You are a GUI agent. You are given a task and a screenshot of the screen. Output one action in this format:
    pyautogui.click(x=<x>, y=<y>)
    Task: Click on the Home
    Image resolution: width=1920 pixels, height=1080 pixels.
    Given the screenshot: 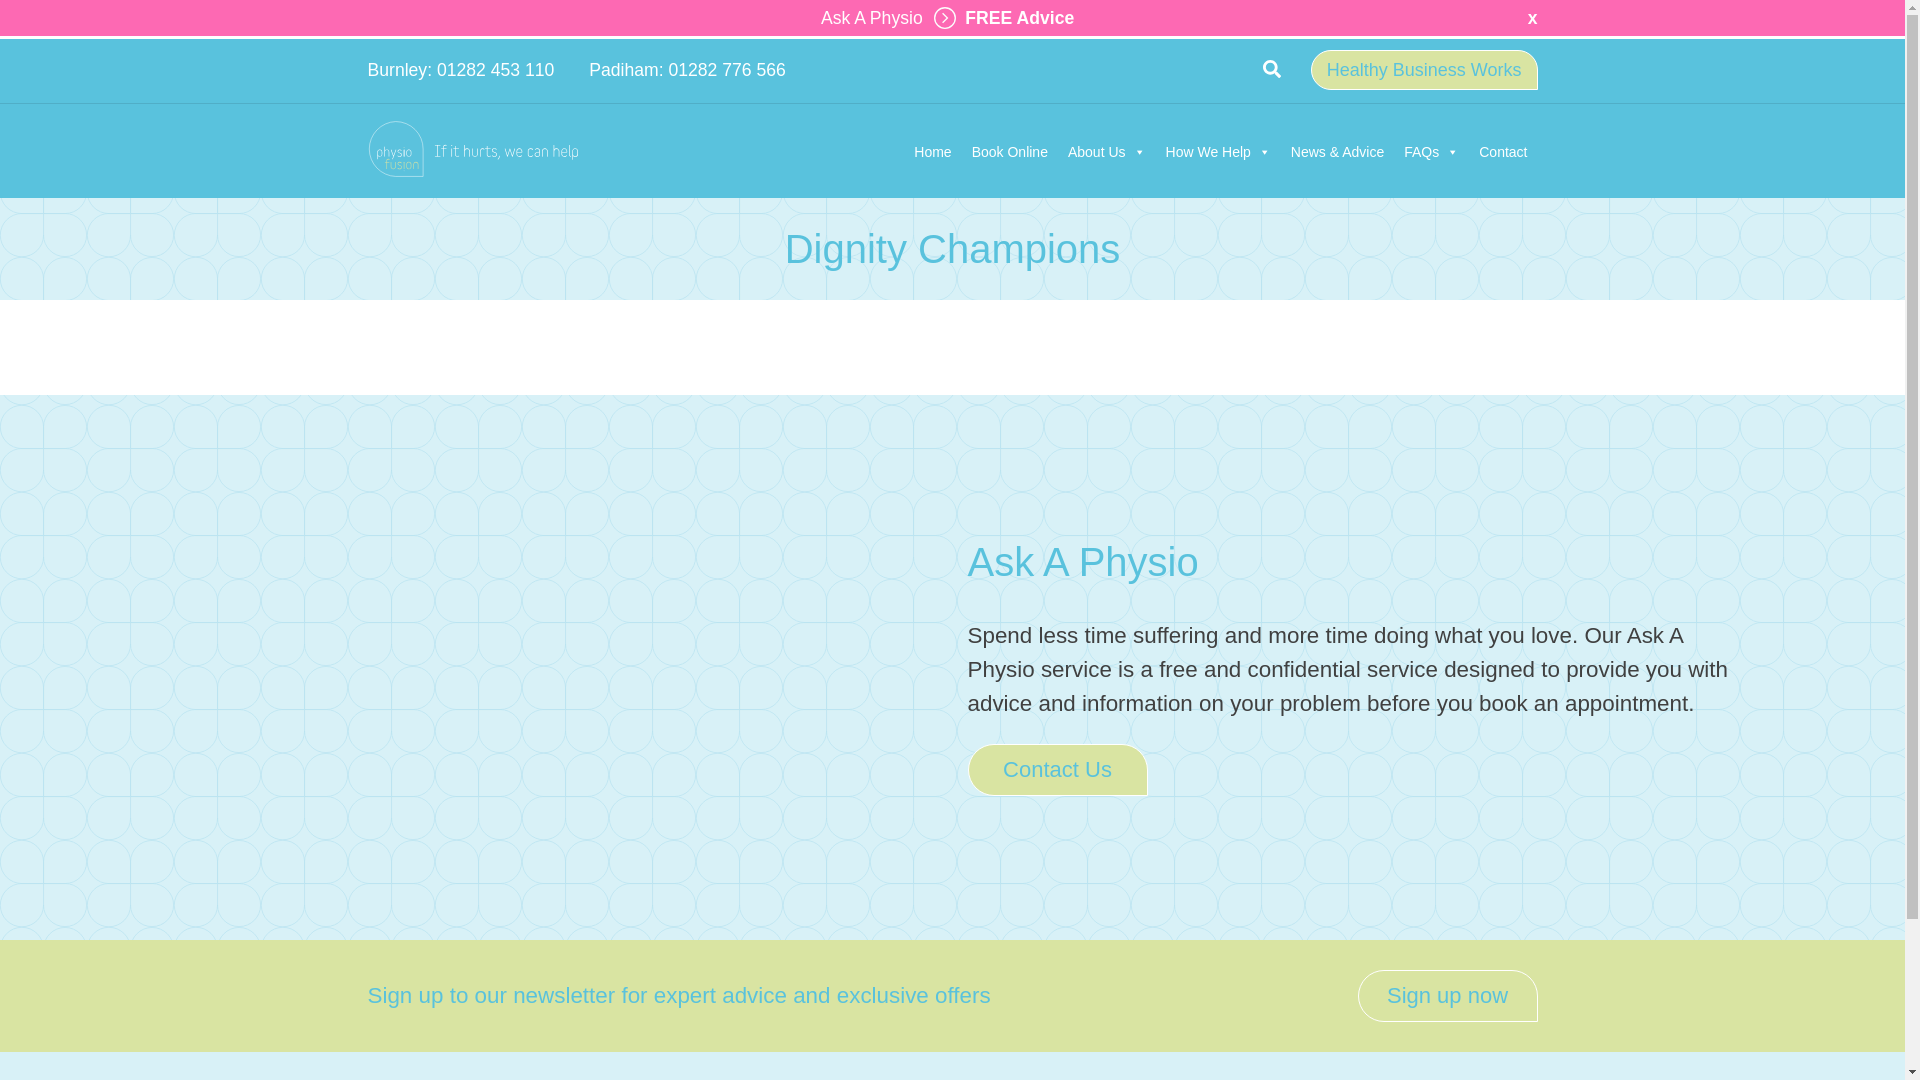 What is the action you would take?
    pyautogui.click(x=932, y=151)
    